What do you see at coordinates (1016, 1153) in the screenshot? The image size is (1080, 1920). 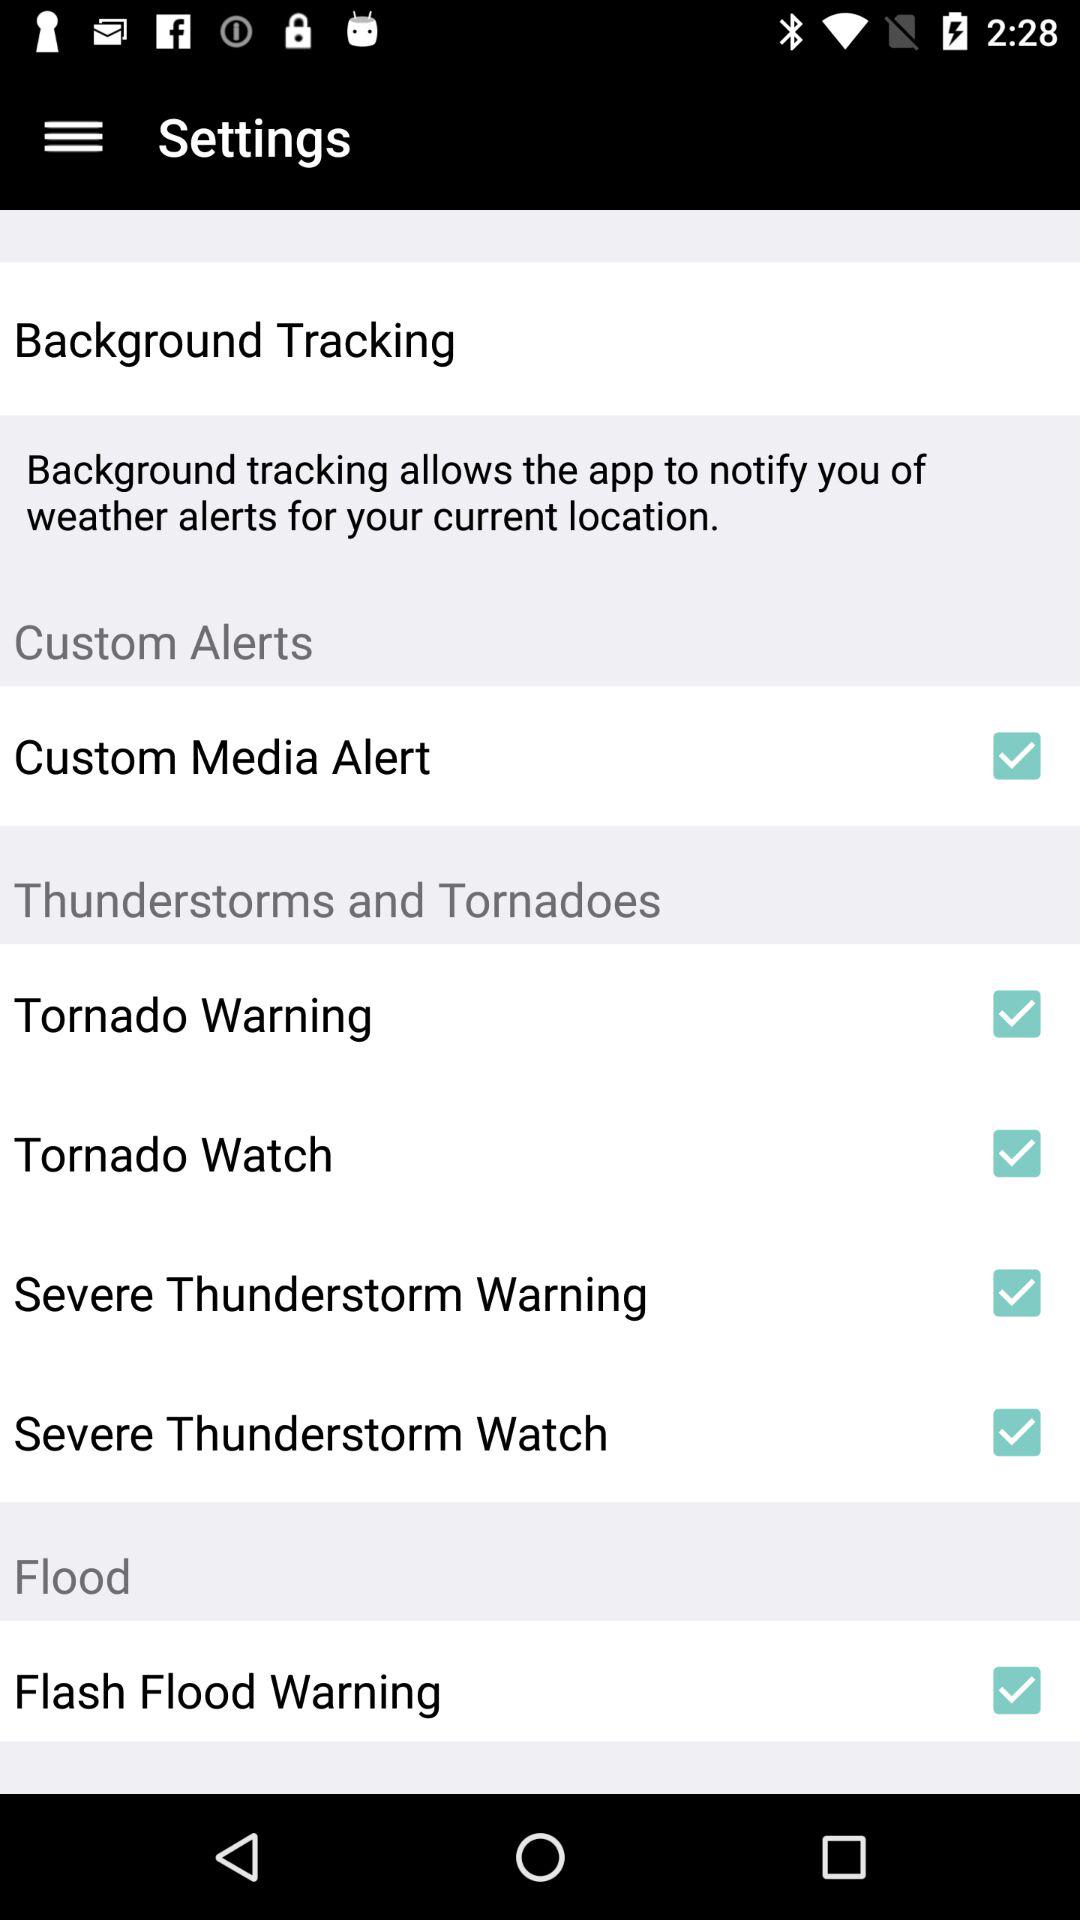 I see `launch icon to the right of tornado watch icon` at bounding box center [1016, 1153].